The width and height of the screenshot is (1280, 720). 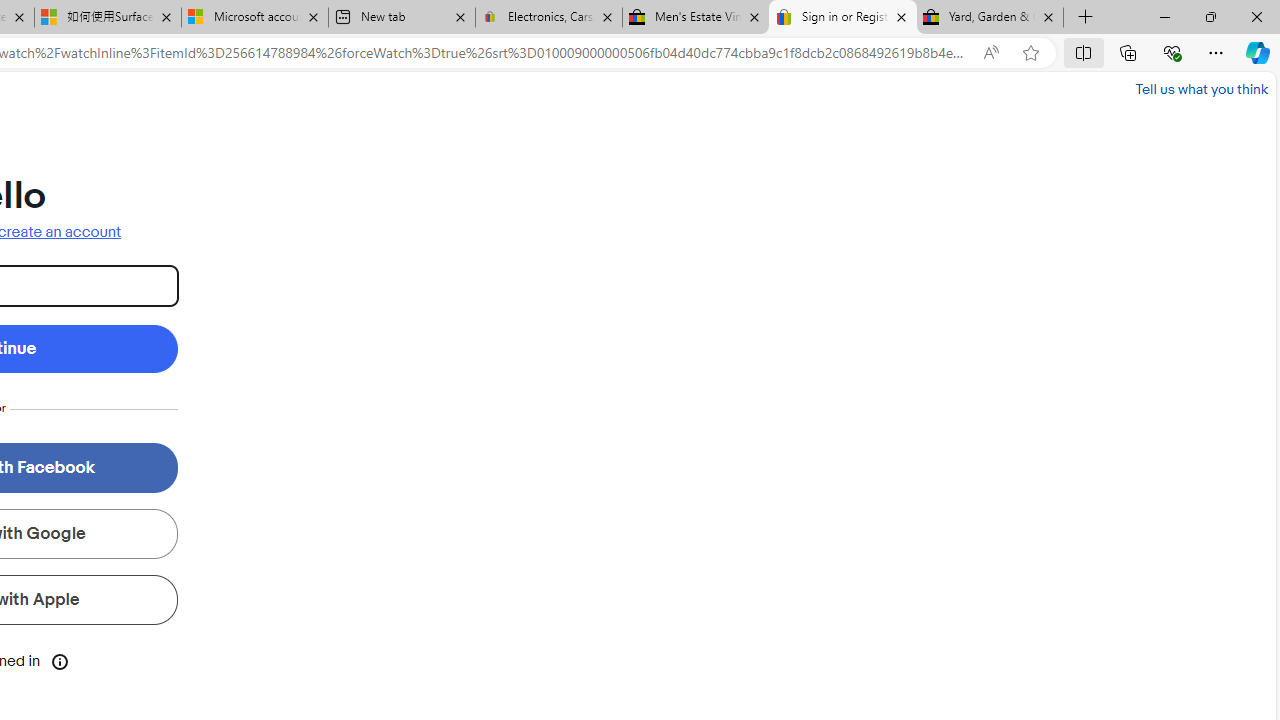 What do you see at coordinates (1202, 88) in the screenshot?
I see `Tell us what you think - Link opens in a new window` at bounding box center [1202, 88].